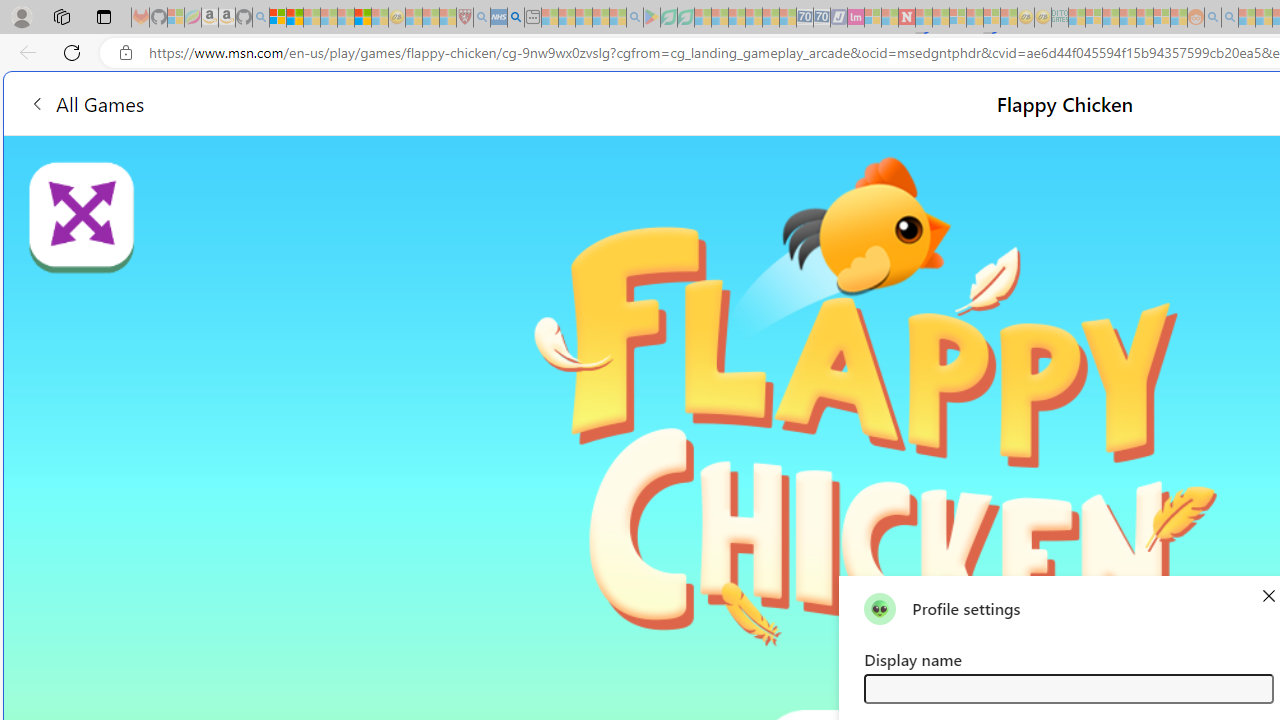 The width and height of the screenshot is (1280, 720). I want to click on Cheap Car Rentals - Save70.com - Sleeping, so click(804, 18).